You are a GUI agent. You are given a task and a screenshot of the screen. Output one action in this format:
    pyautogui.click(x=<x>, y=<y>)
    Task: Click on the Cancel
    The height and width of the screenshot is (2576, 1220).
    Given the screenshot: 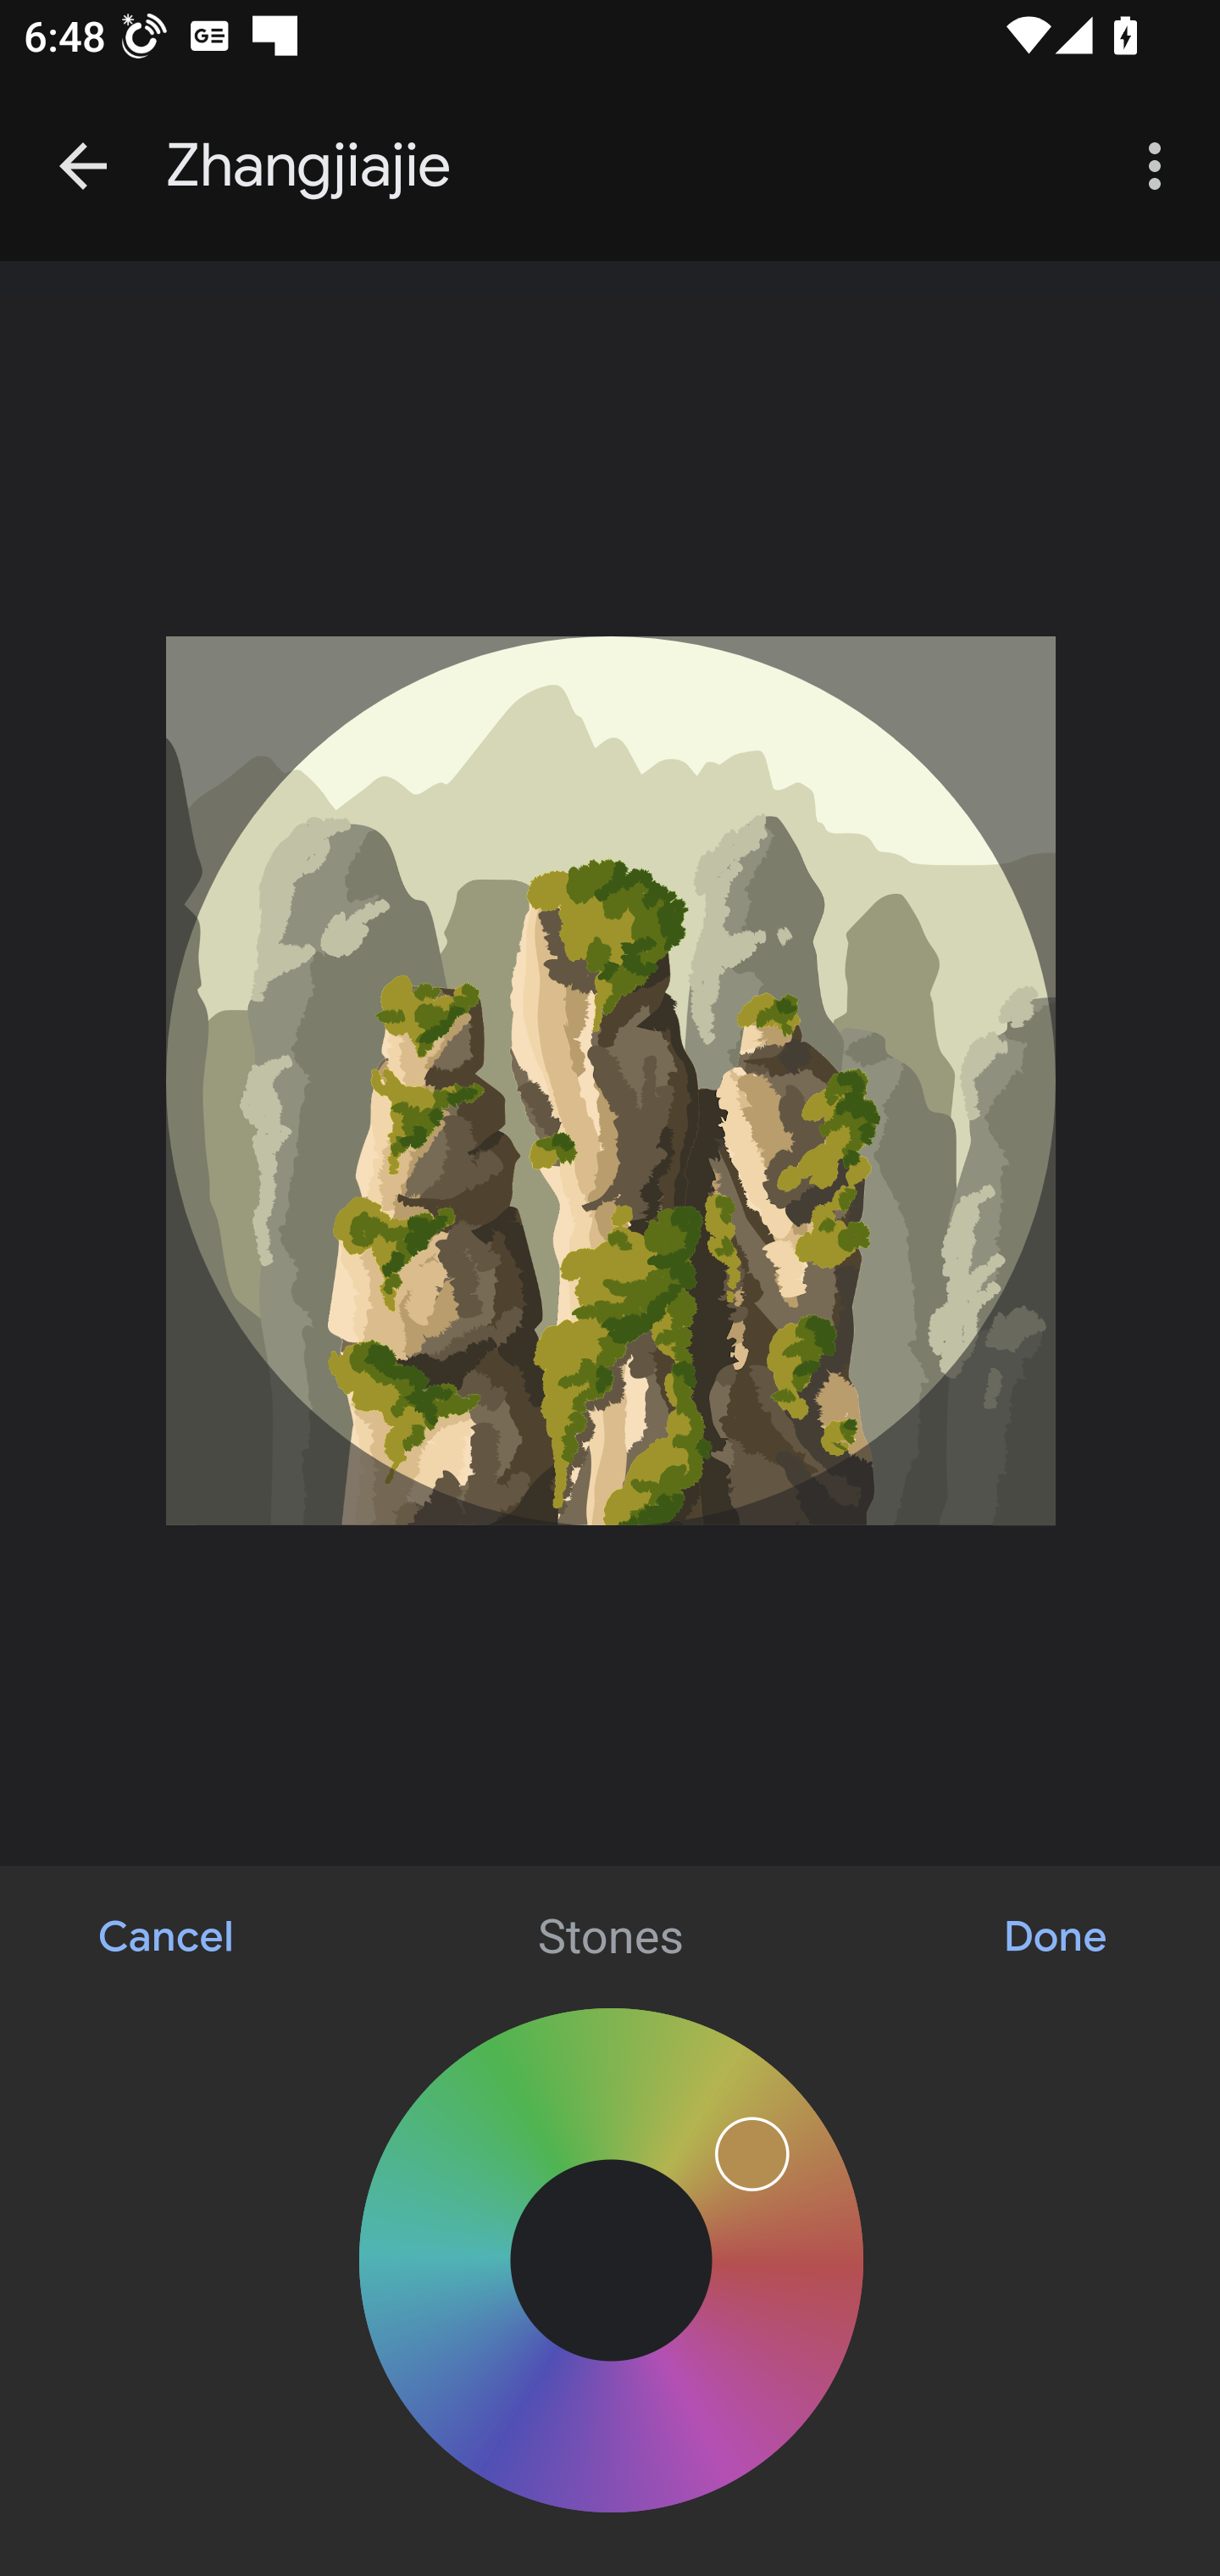 What is the action you would take?
    pyautogui.click(x=167, y=1937)
    